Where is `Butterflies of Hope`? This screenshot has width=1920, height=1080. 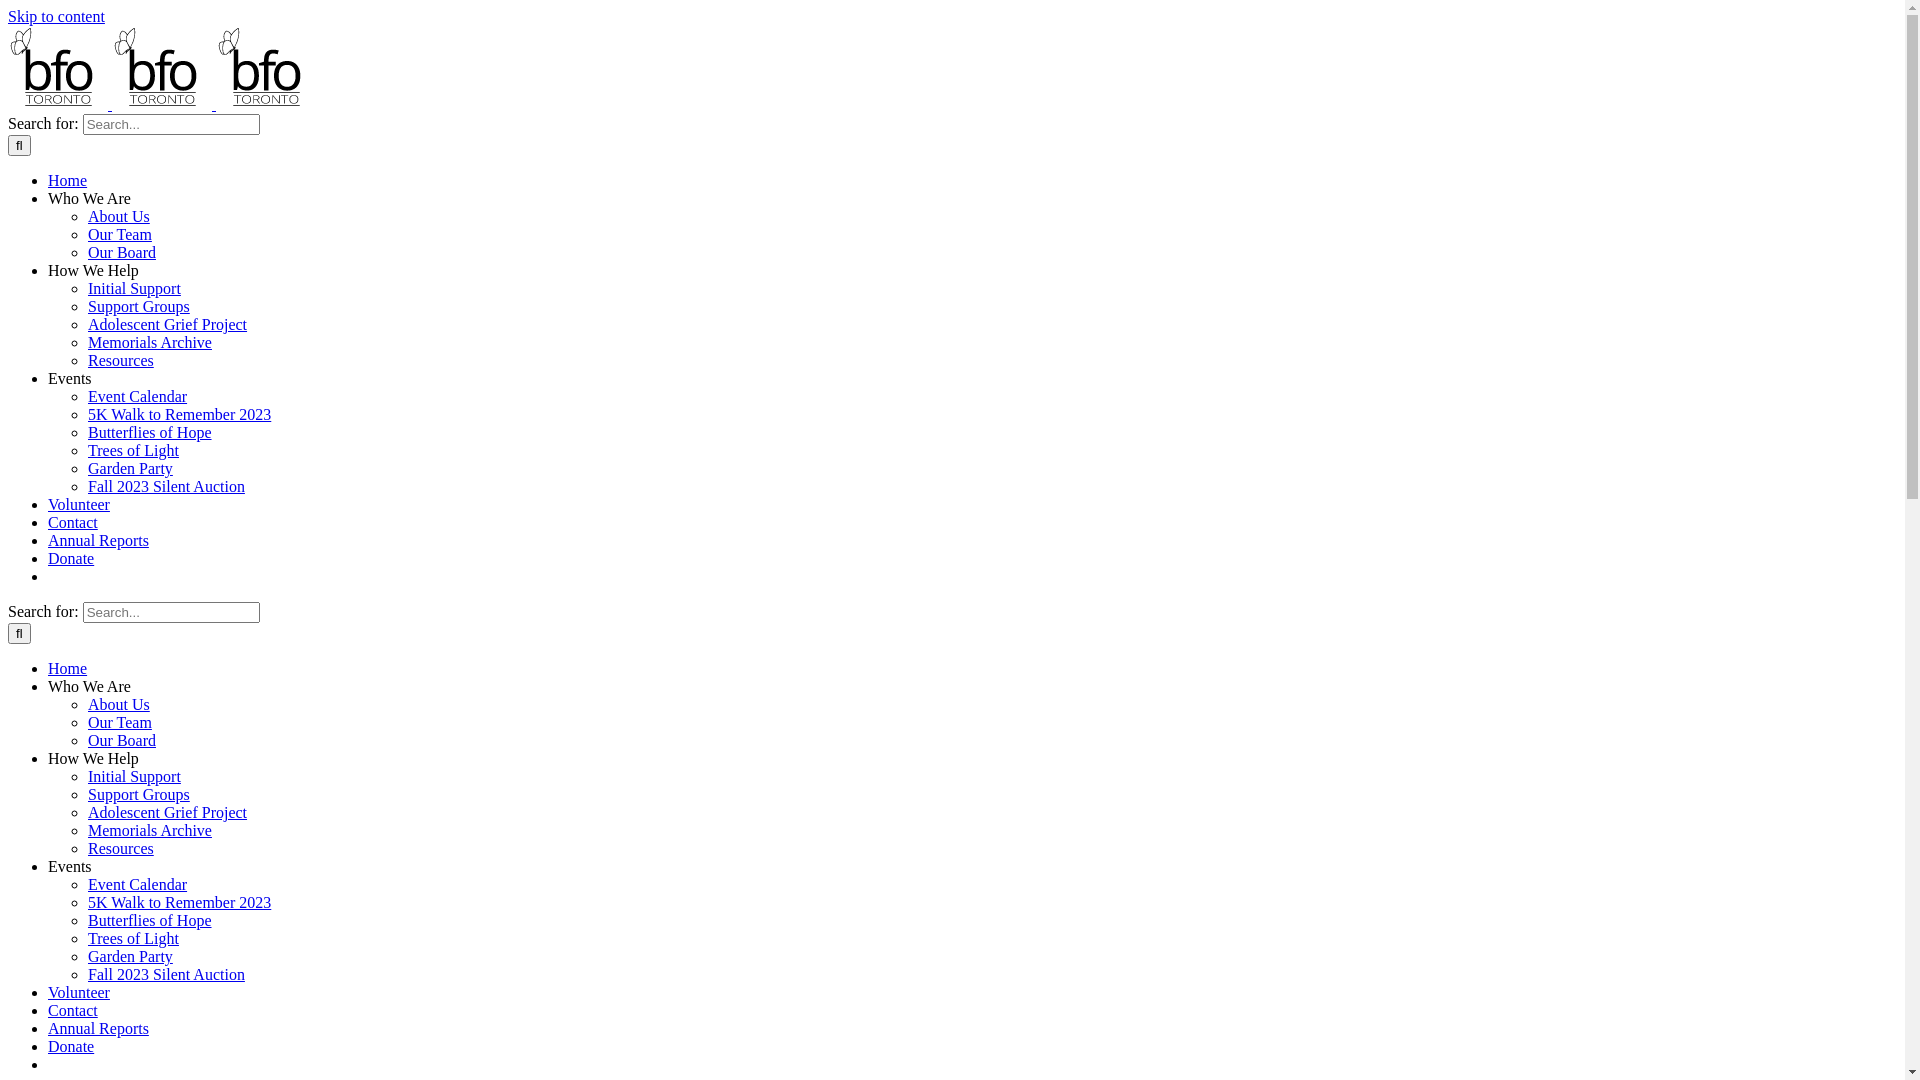
Butterflies of Hope is located at coordinates (150, 432).